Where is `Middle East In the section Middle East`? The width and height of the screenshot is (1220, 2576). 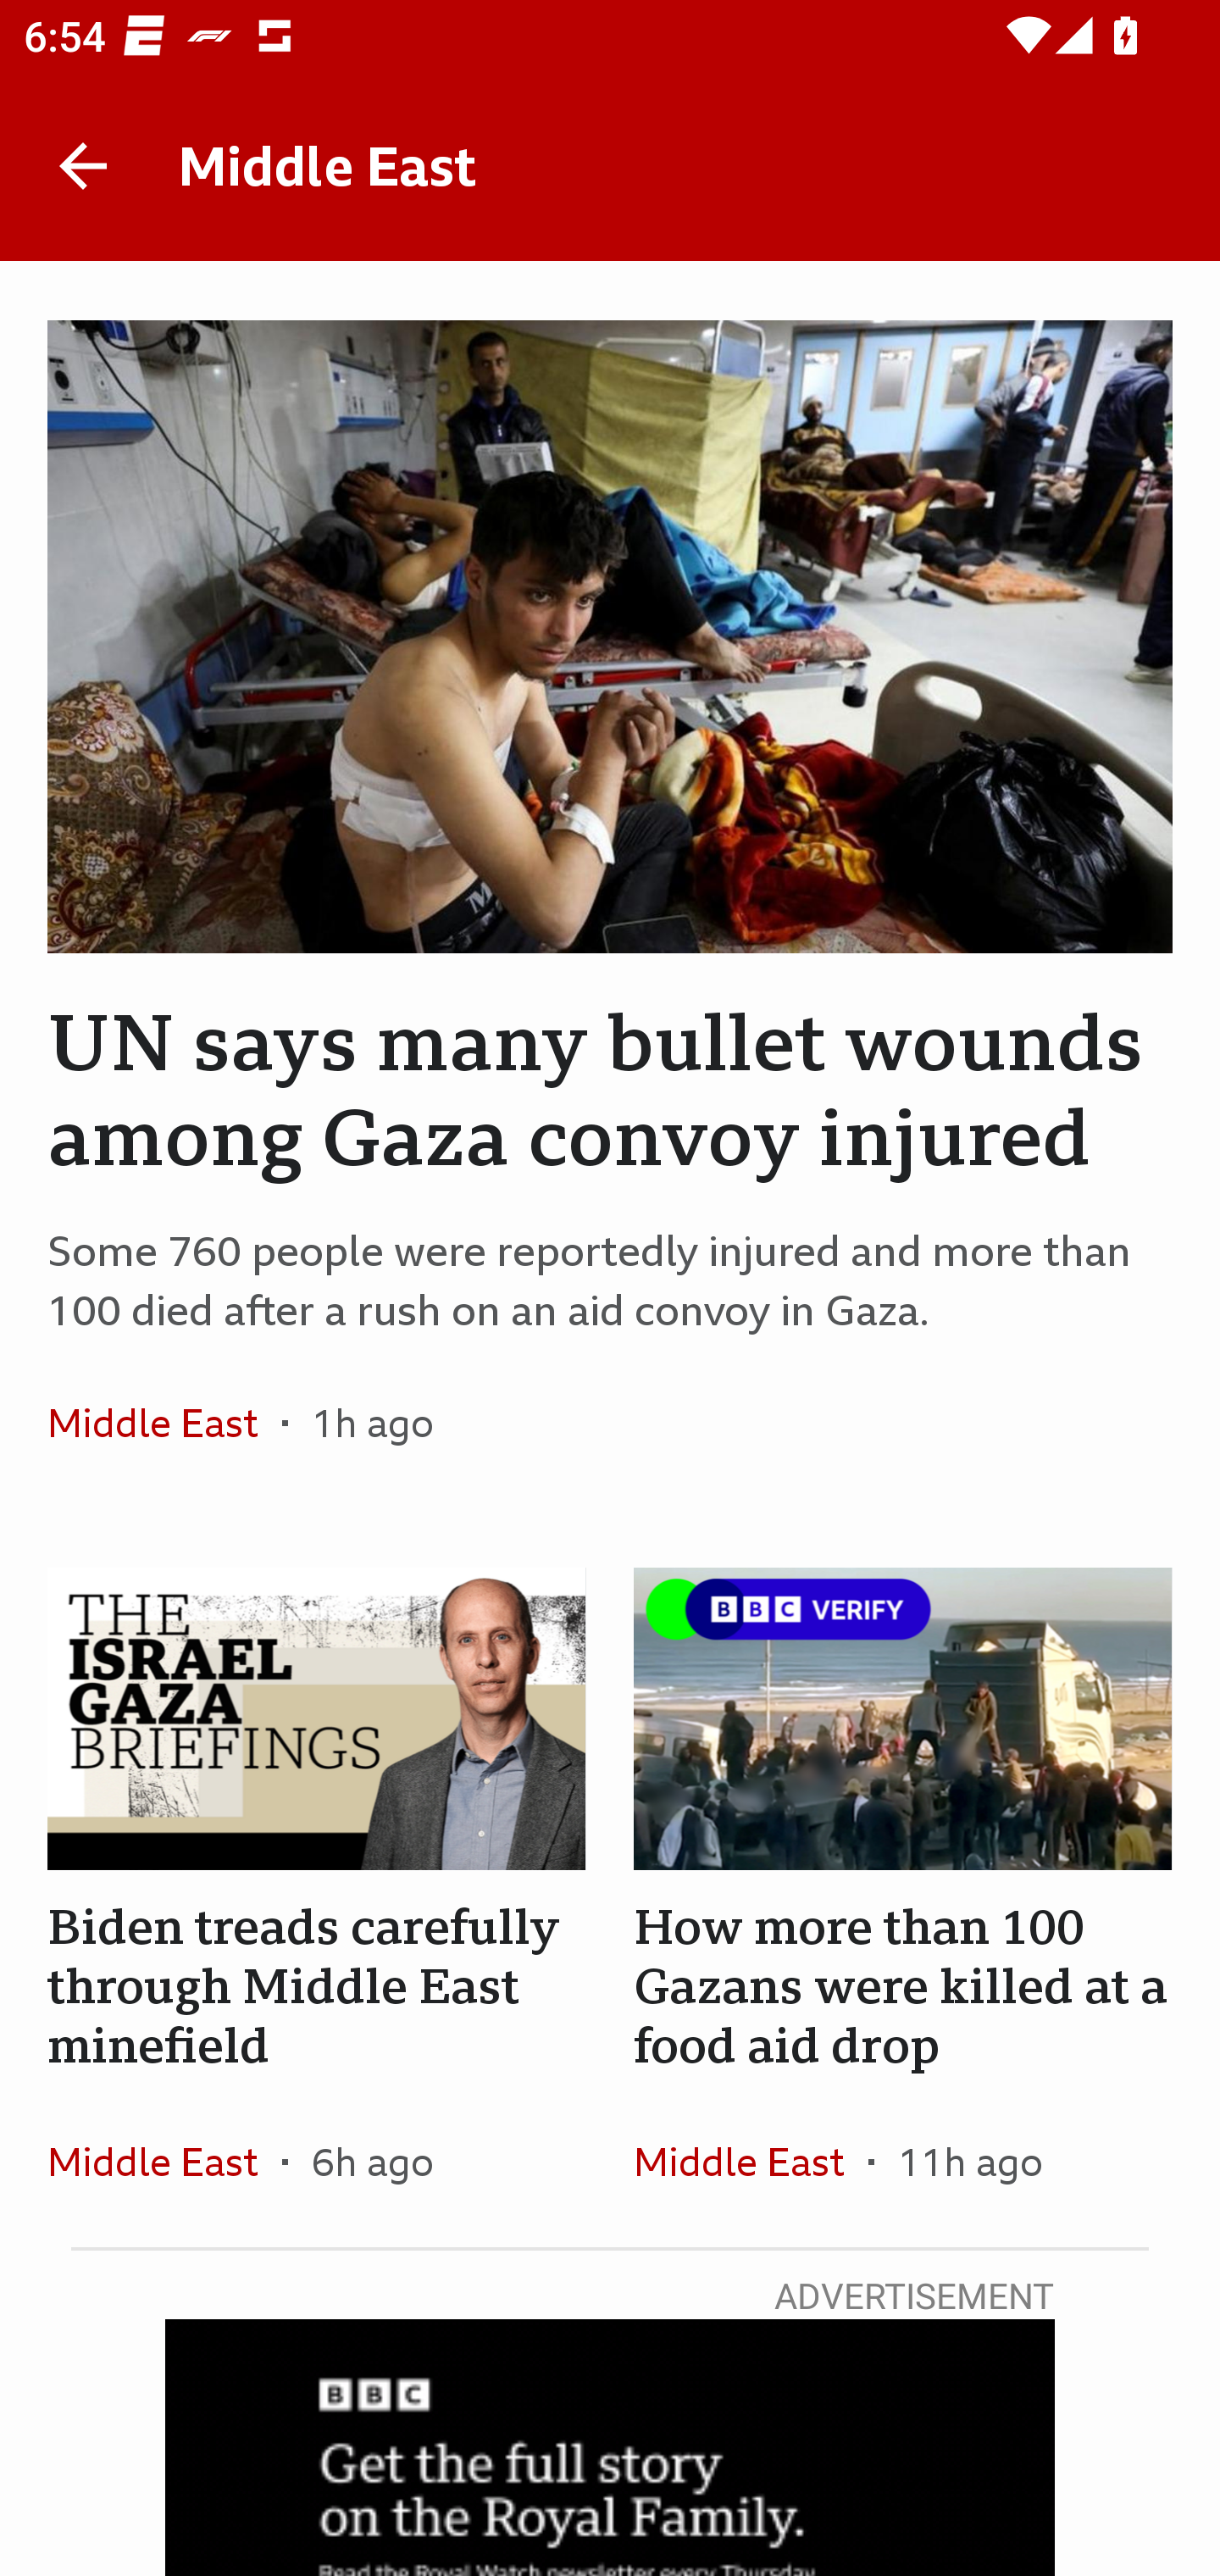 Middle East In the section Middle East is located at coordinates (751, 2161).